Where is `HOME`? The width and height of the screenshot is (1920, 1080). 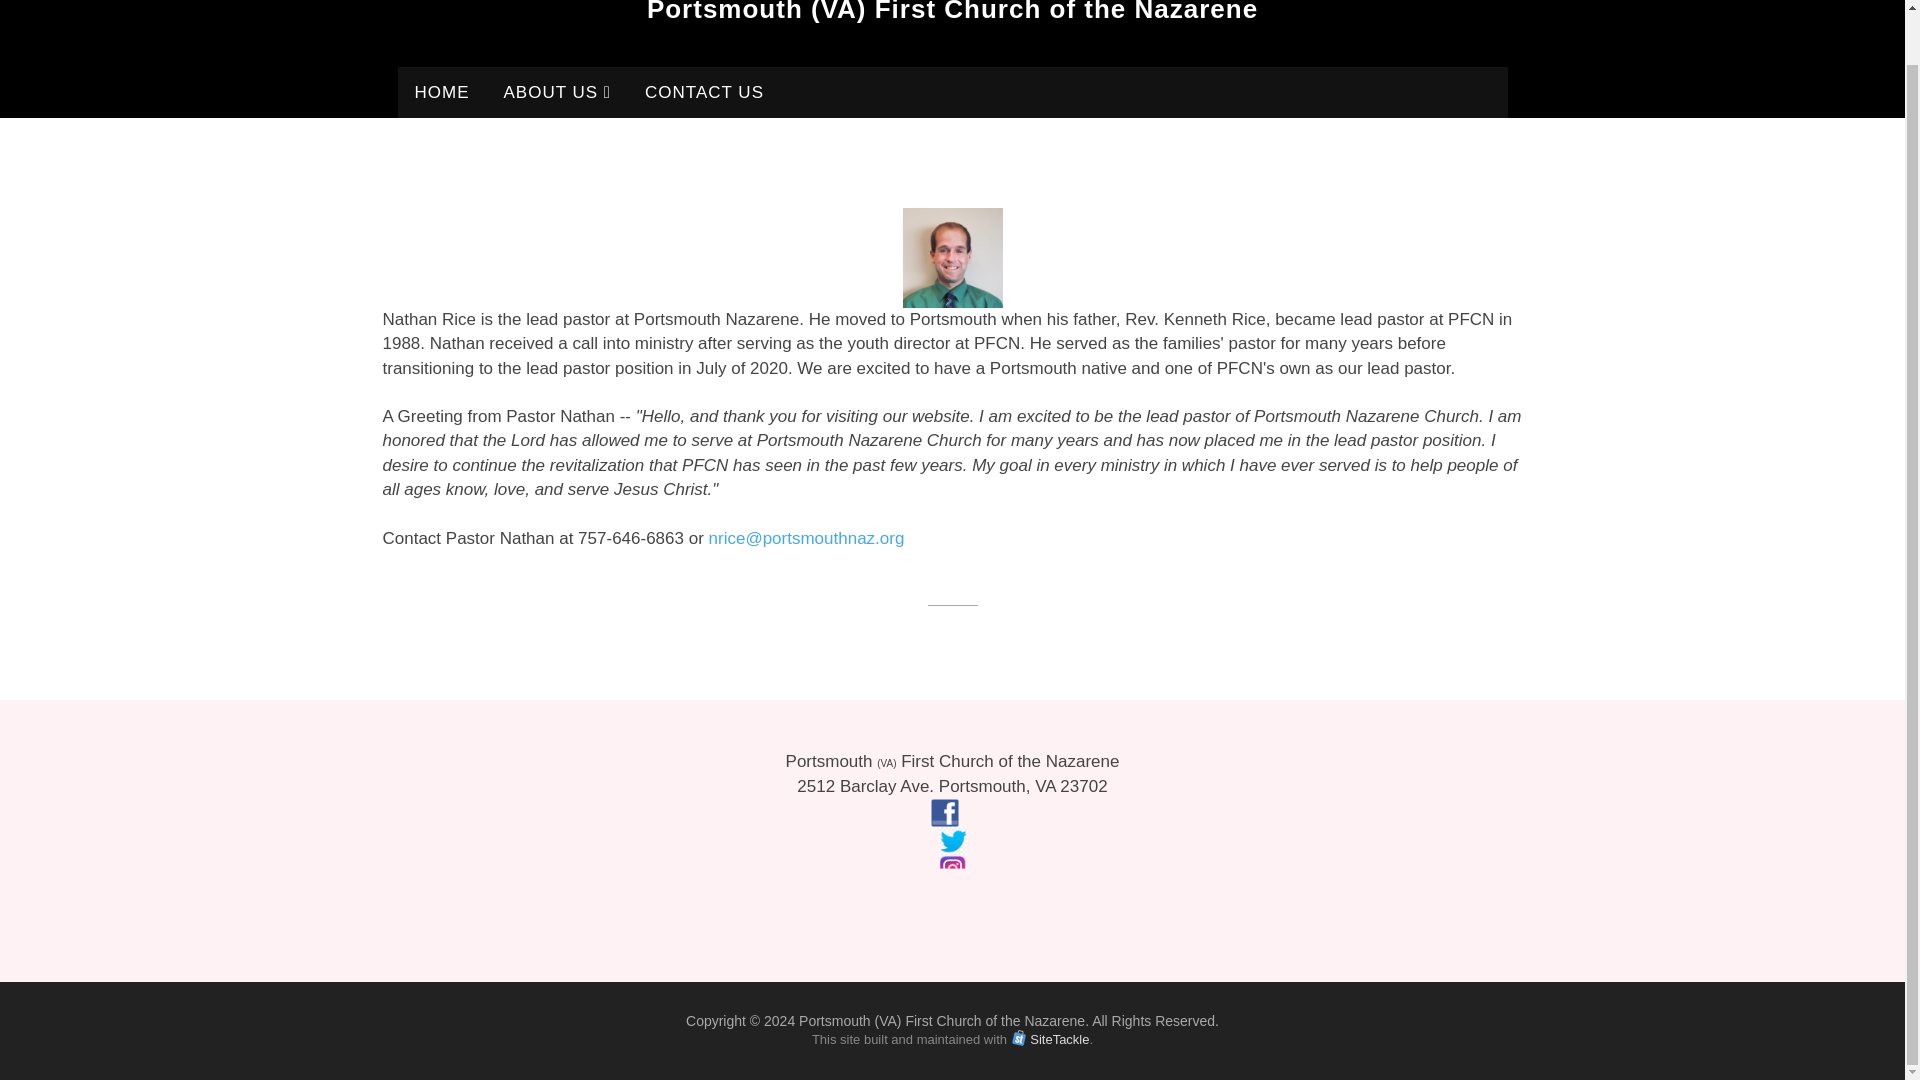
HOME is located at coordinates (442, 92).